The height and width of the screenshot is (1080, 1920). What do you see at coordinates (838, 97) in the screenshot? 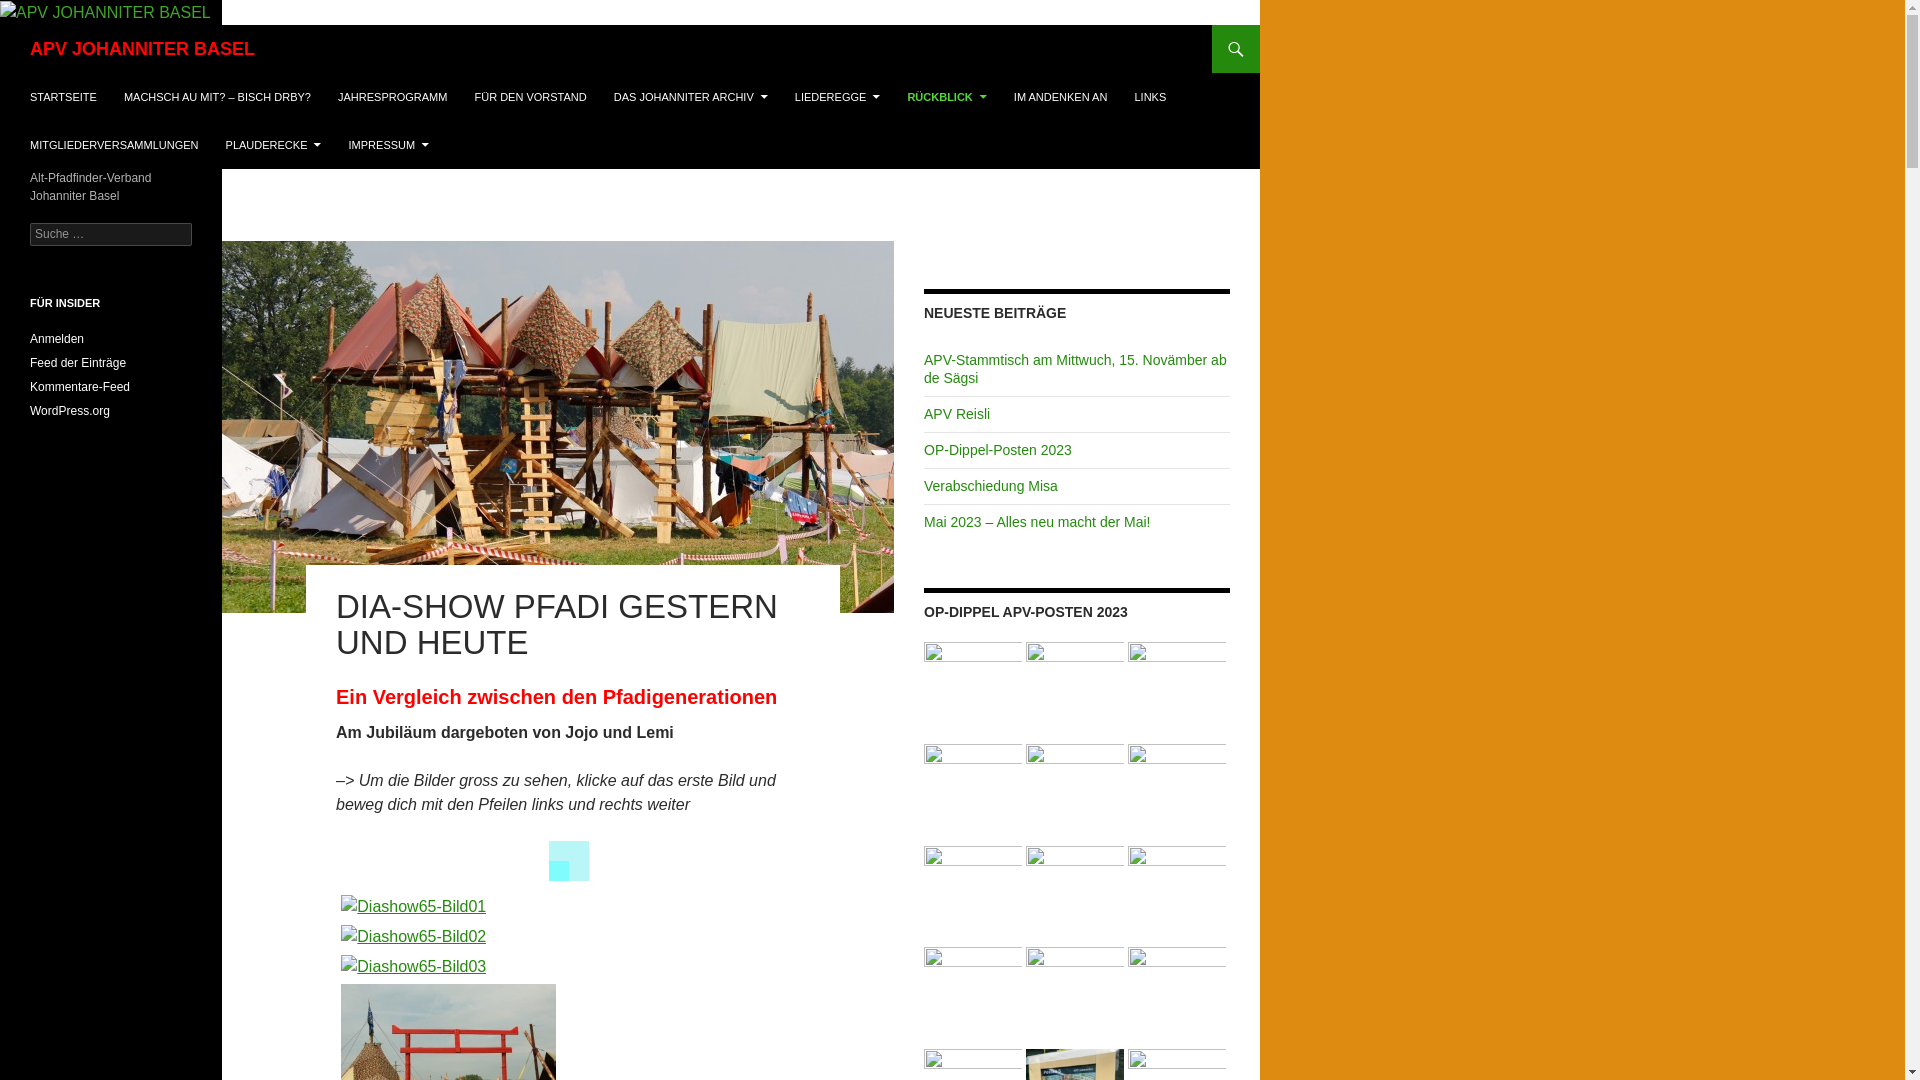
I see `LIEDEREGGE` at bounding box center [838, 97].